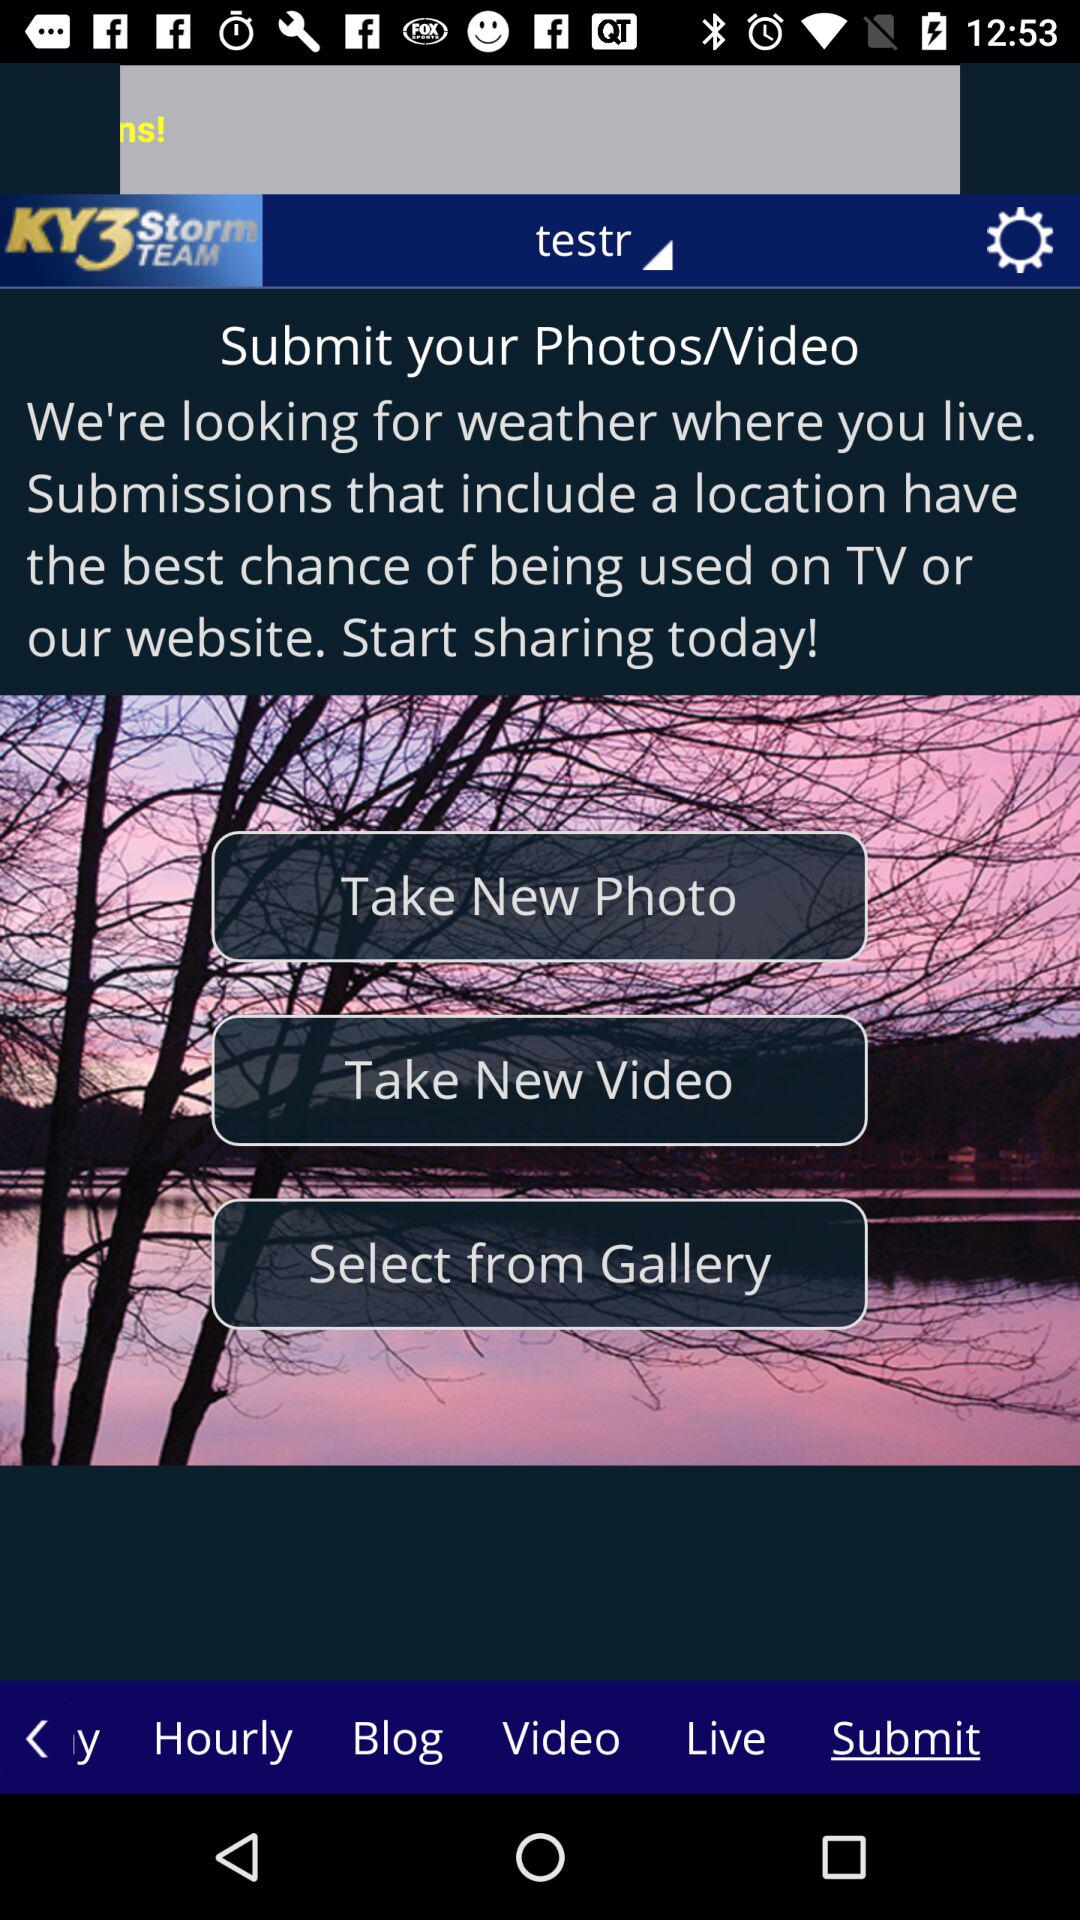 This screenshot has width=1080, height=1920. I want to click on select the testr, so click(618, 240).